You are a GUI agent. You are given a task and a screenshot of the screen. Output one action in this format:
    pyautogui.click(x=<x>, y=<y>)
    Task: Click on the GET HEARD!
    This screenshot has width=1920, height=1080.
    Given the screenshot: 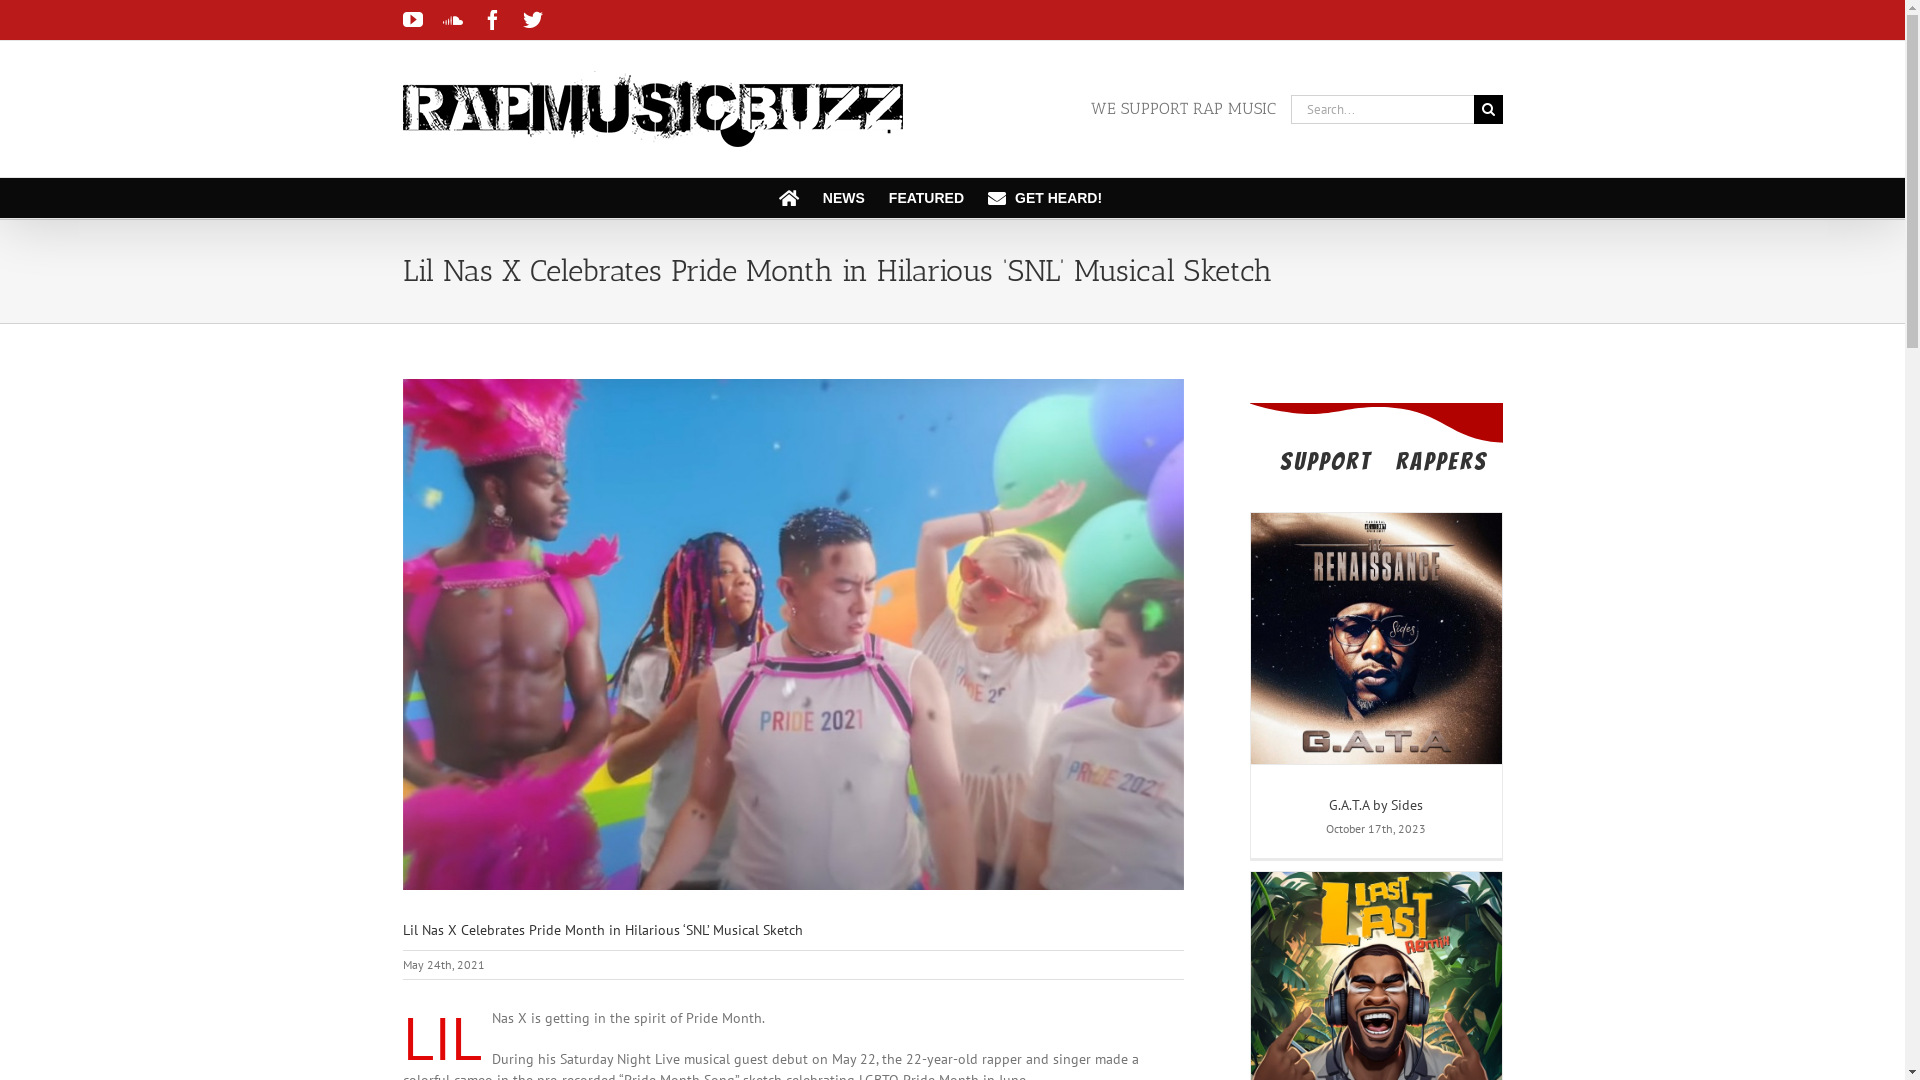 What is the action you would take?
    pyautogui.click(x=1044, y=198)
    